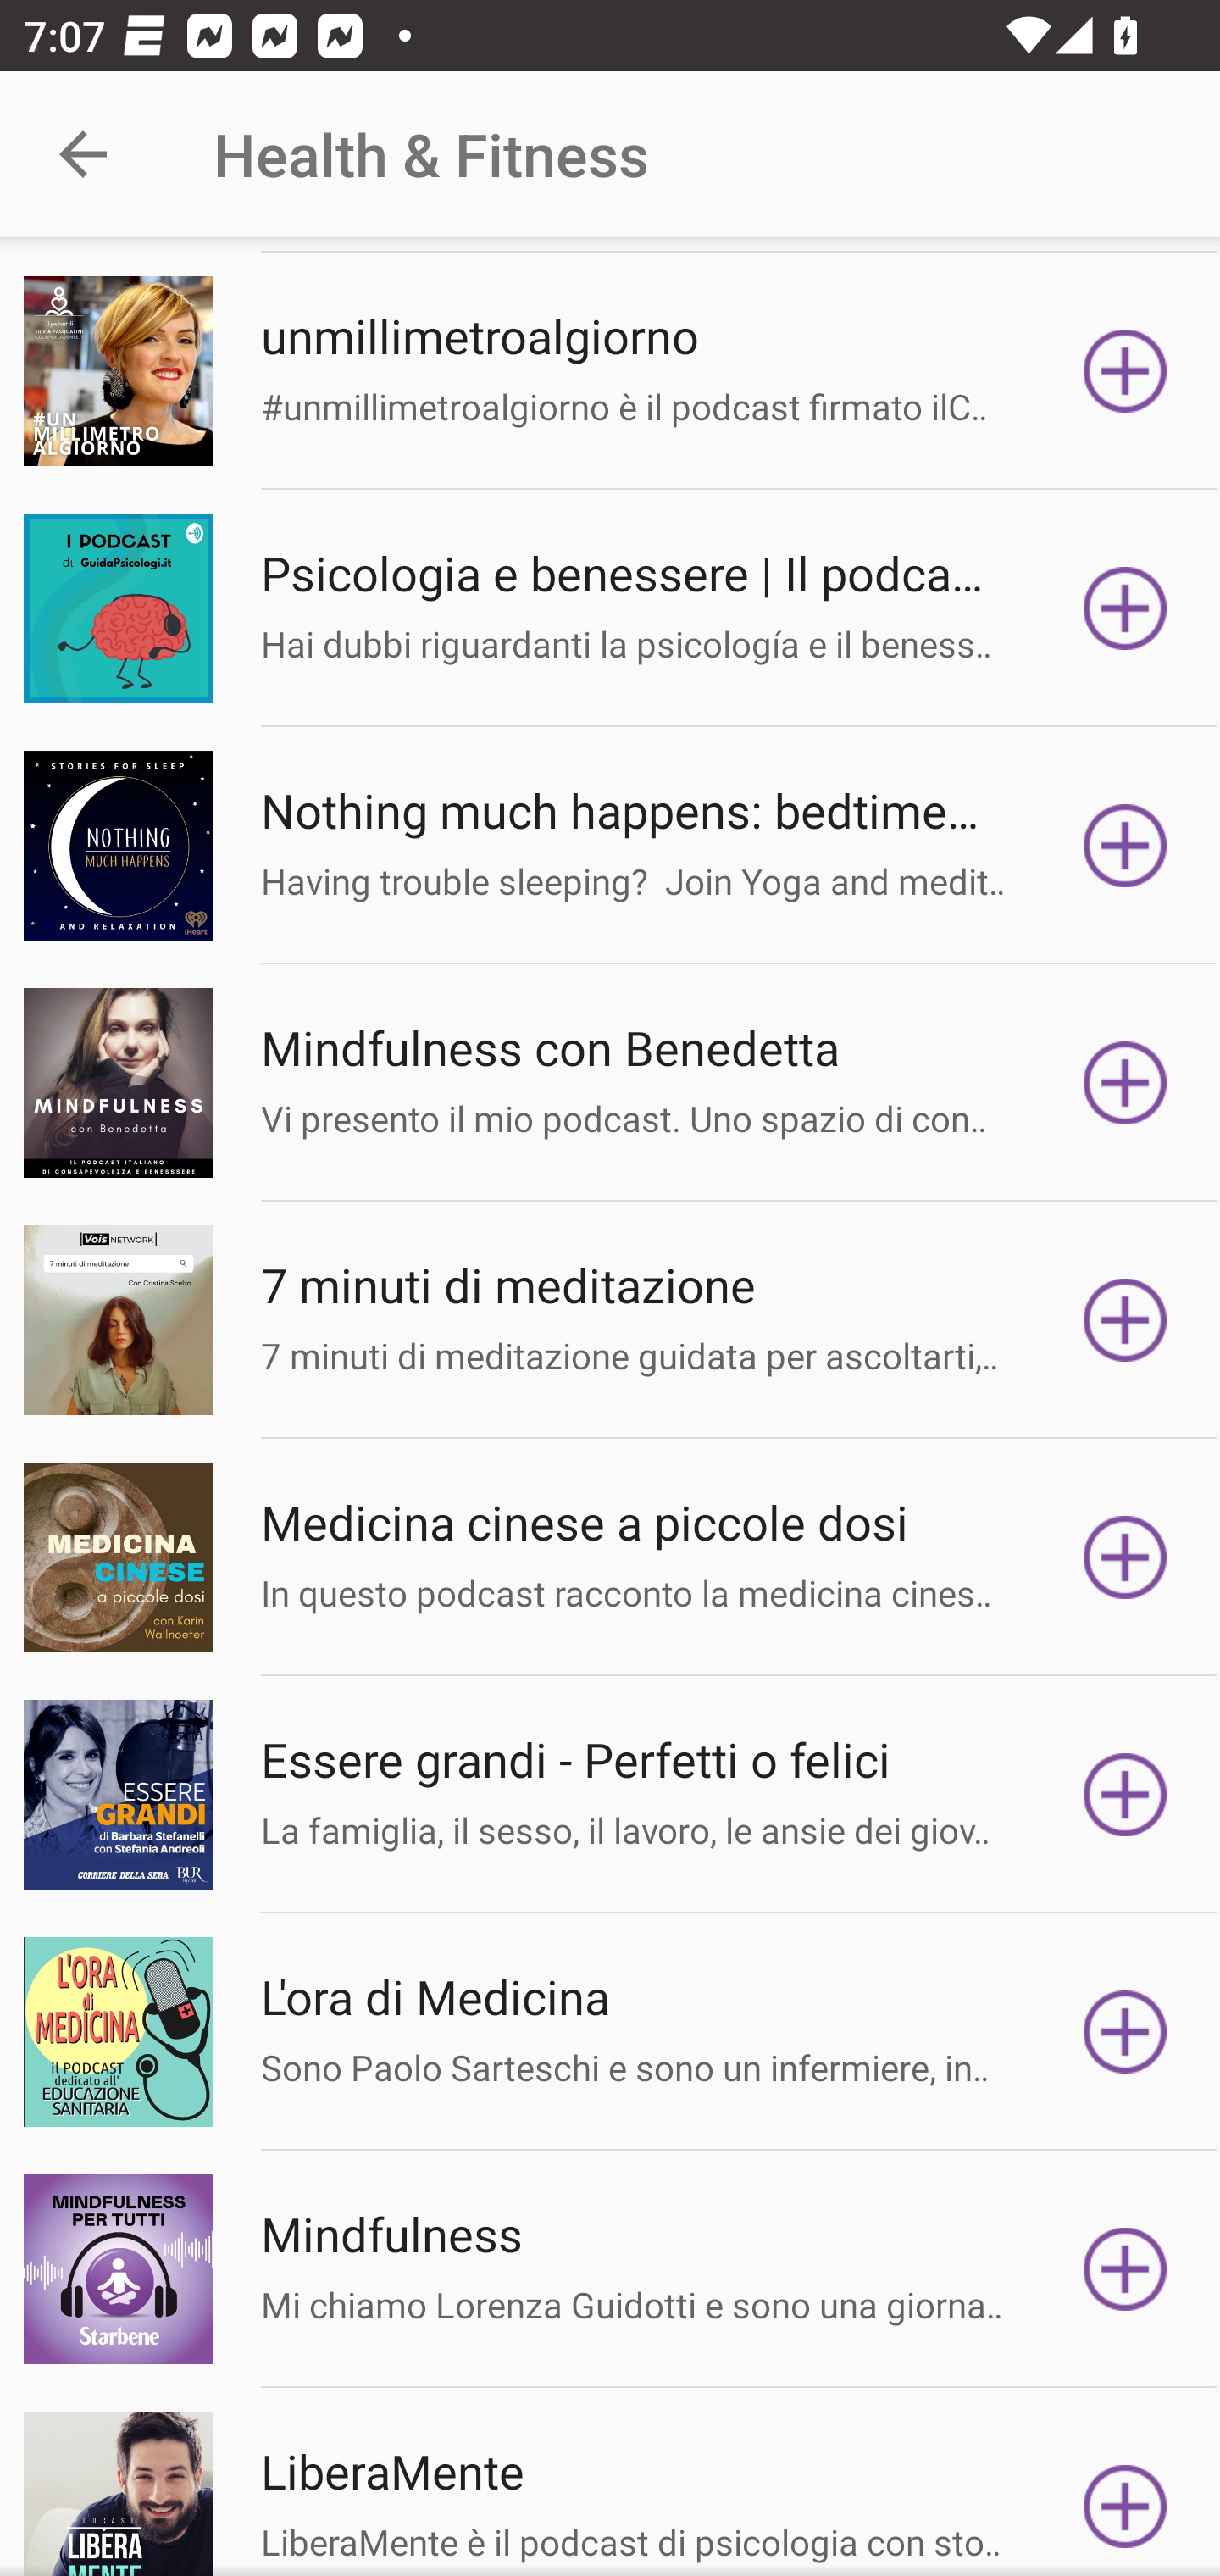 The height and width of the screenshot is (2576, 1220). Describe the element at coordinates (1125, 1557) in the screenshot. I see `Subscribe` at that location.